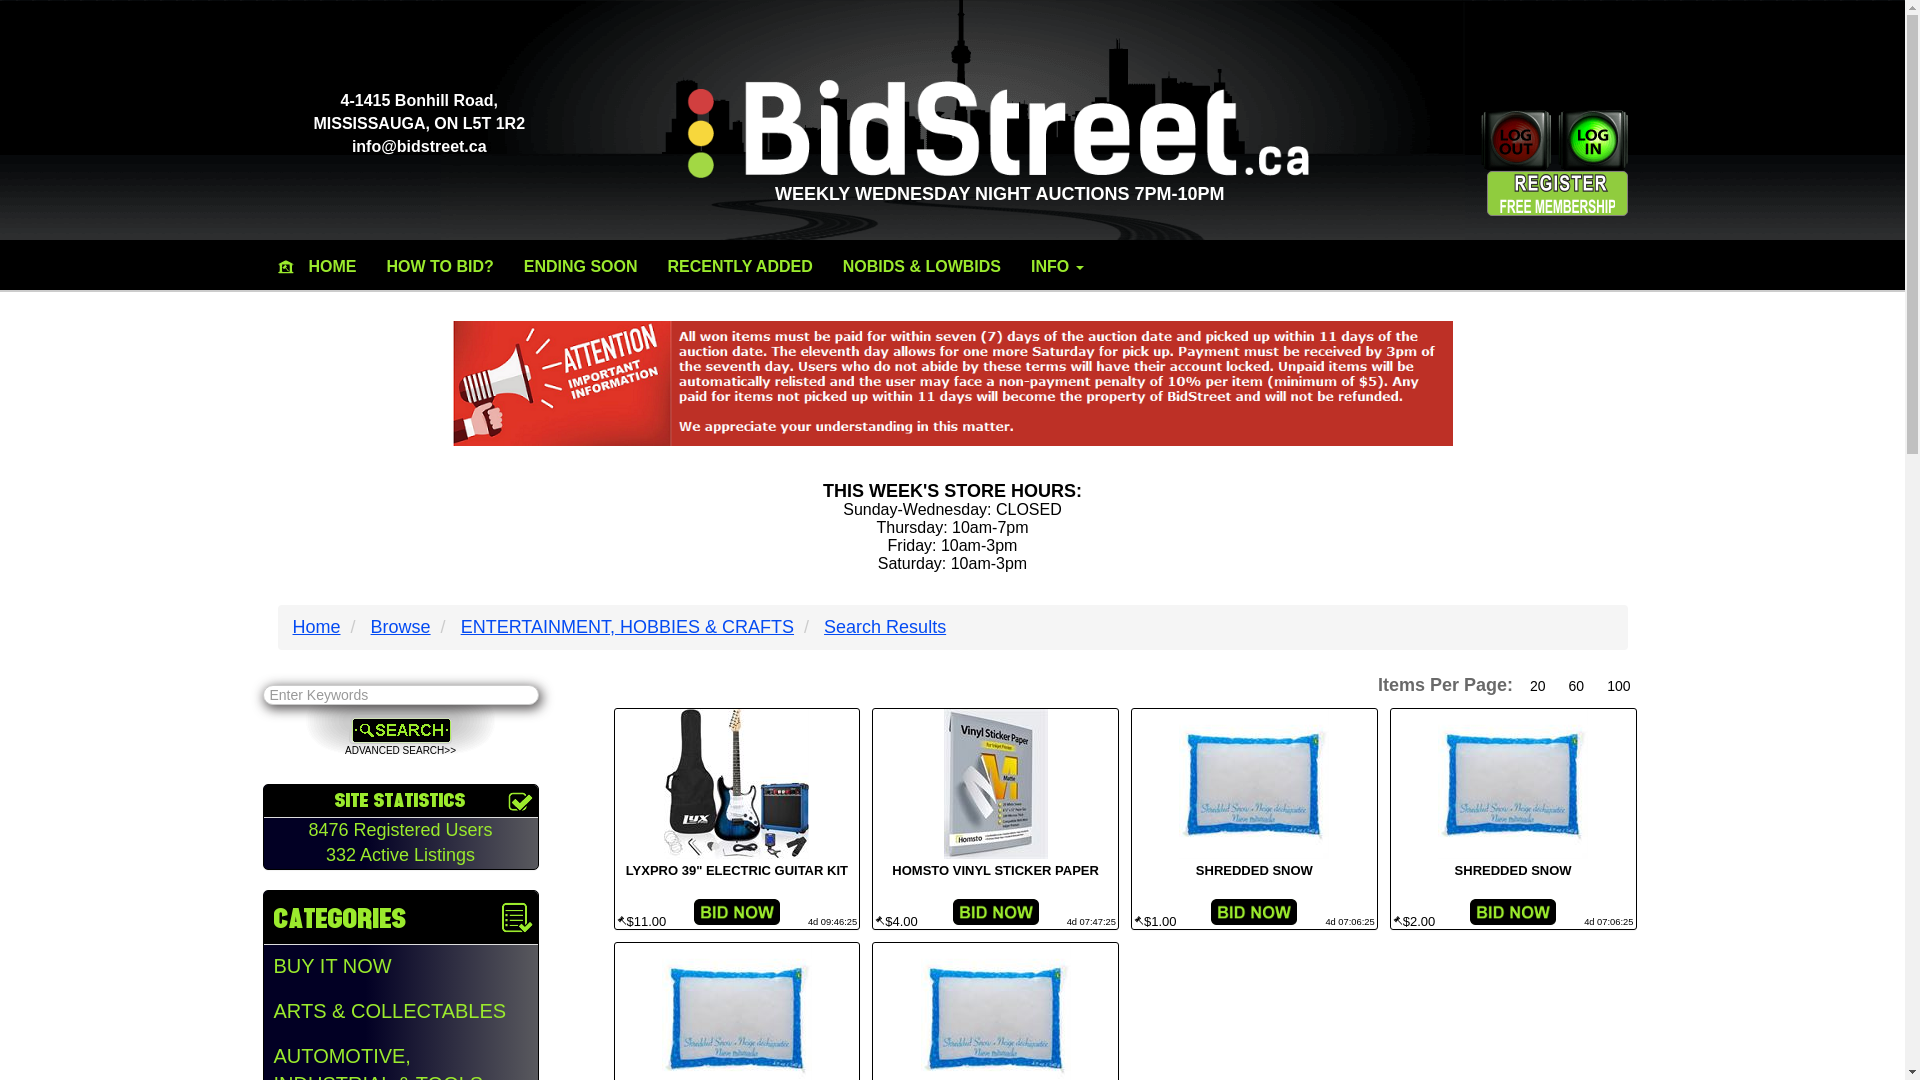  I want to click on Search, so click(400, 730).